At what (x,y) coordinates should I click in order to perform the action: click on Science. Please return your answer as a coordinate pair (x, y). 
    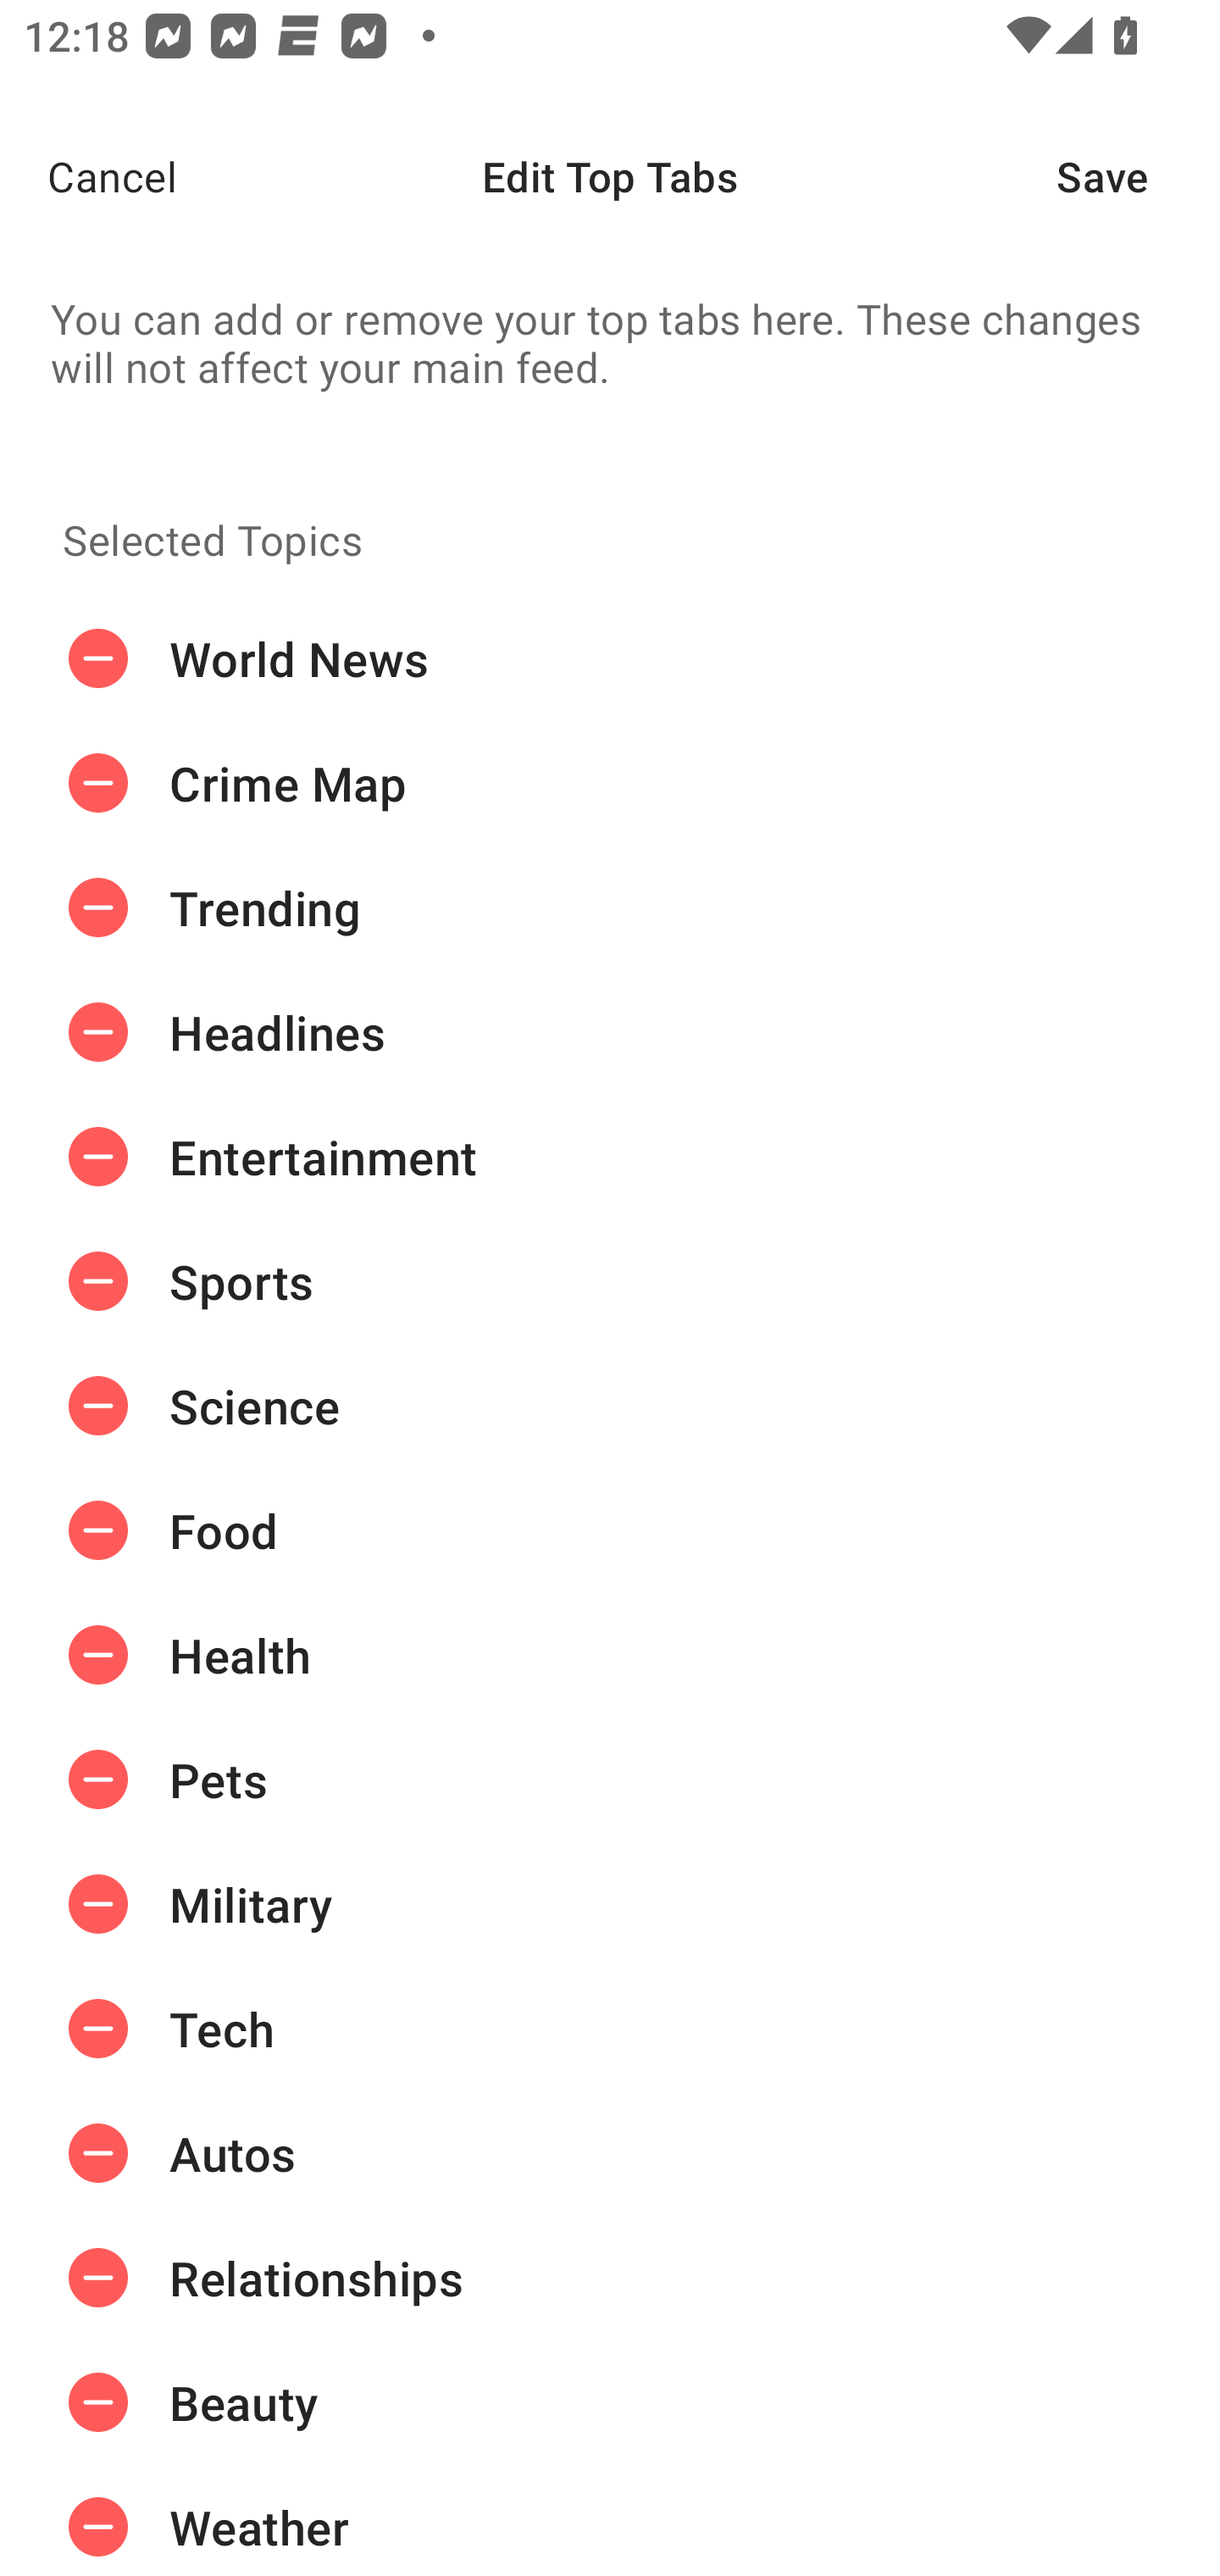
    Looking at the image, I should click on (610, 1406).